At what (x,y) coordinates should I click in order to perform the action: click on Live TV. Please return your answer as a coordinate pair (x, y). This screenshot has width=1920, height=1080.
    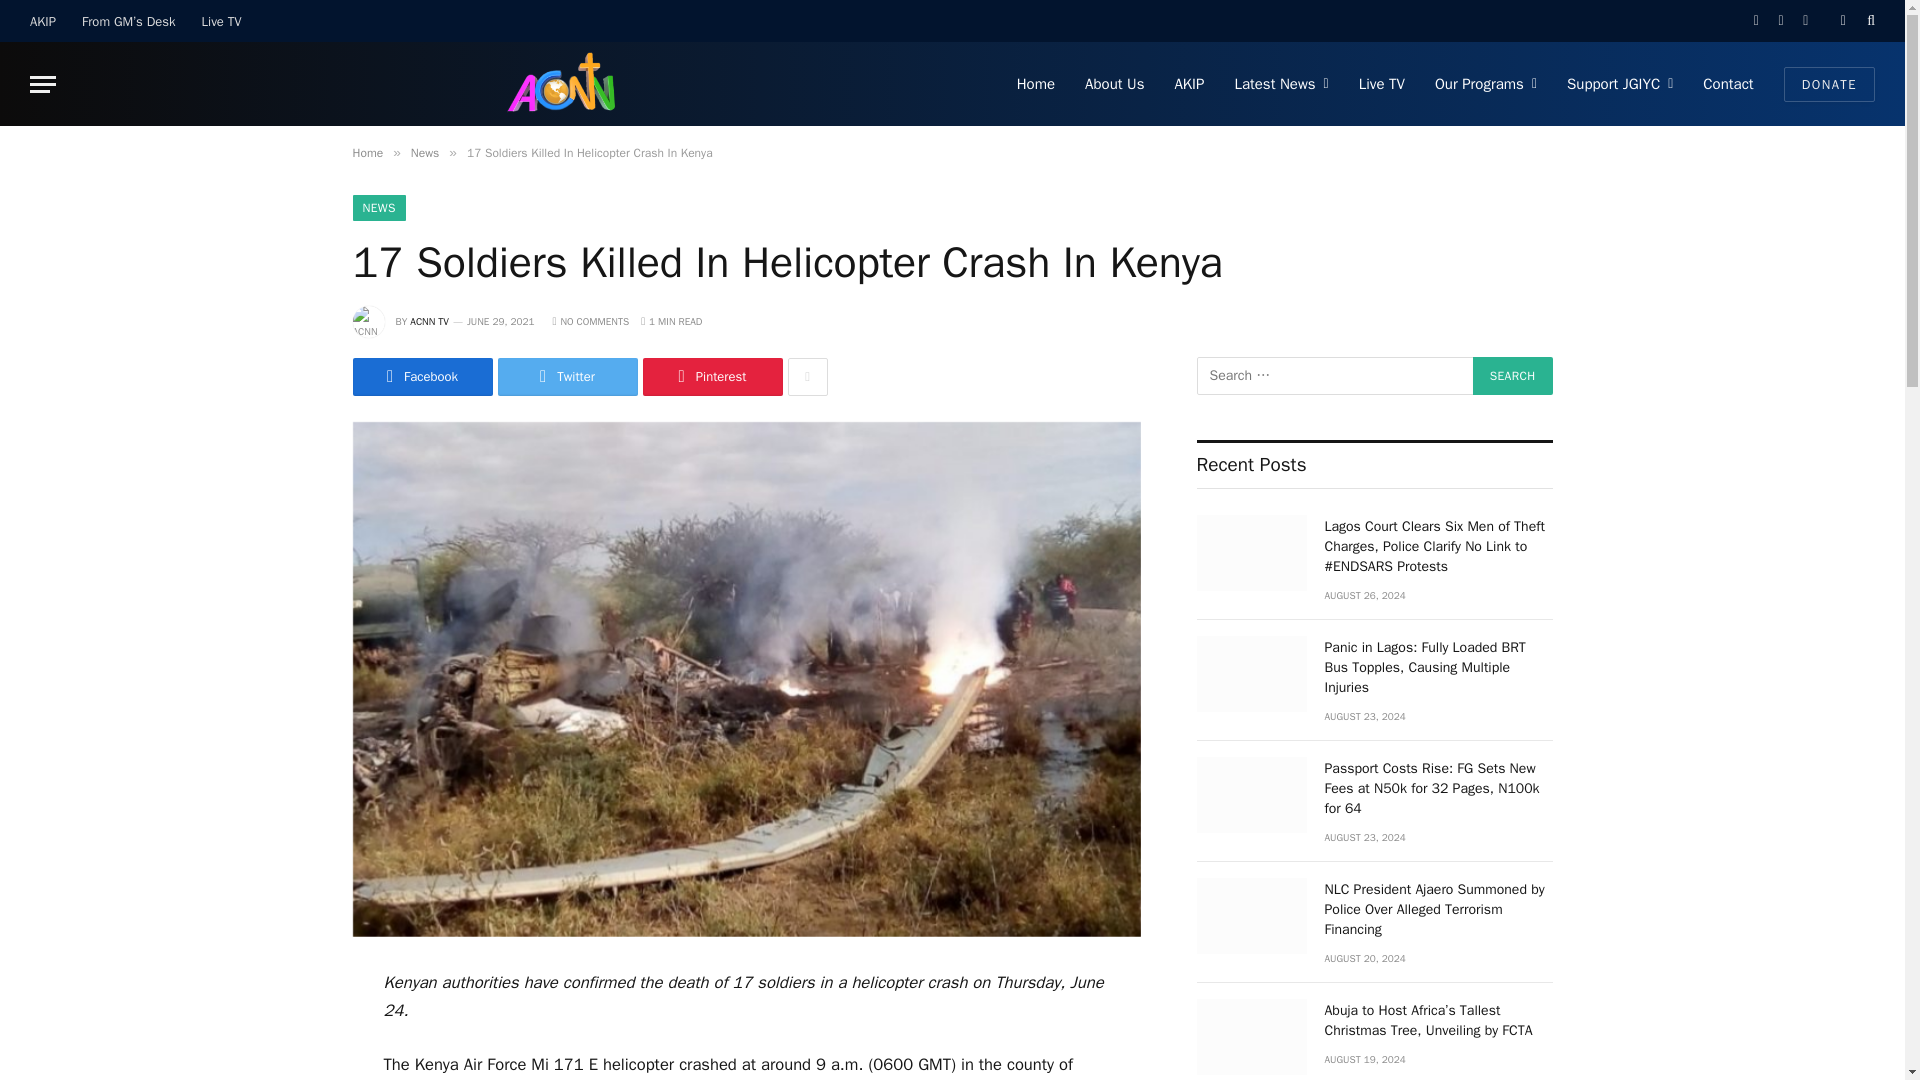
    Looking at the image, I should click on (222, 21).